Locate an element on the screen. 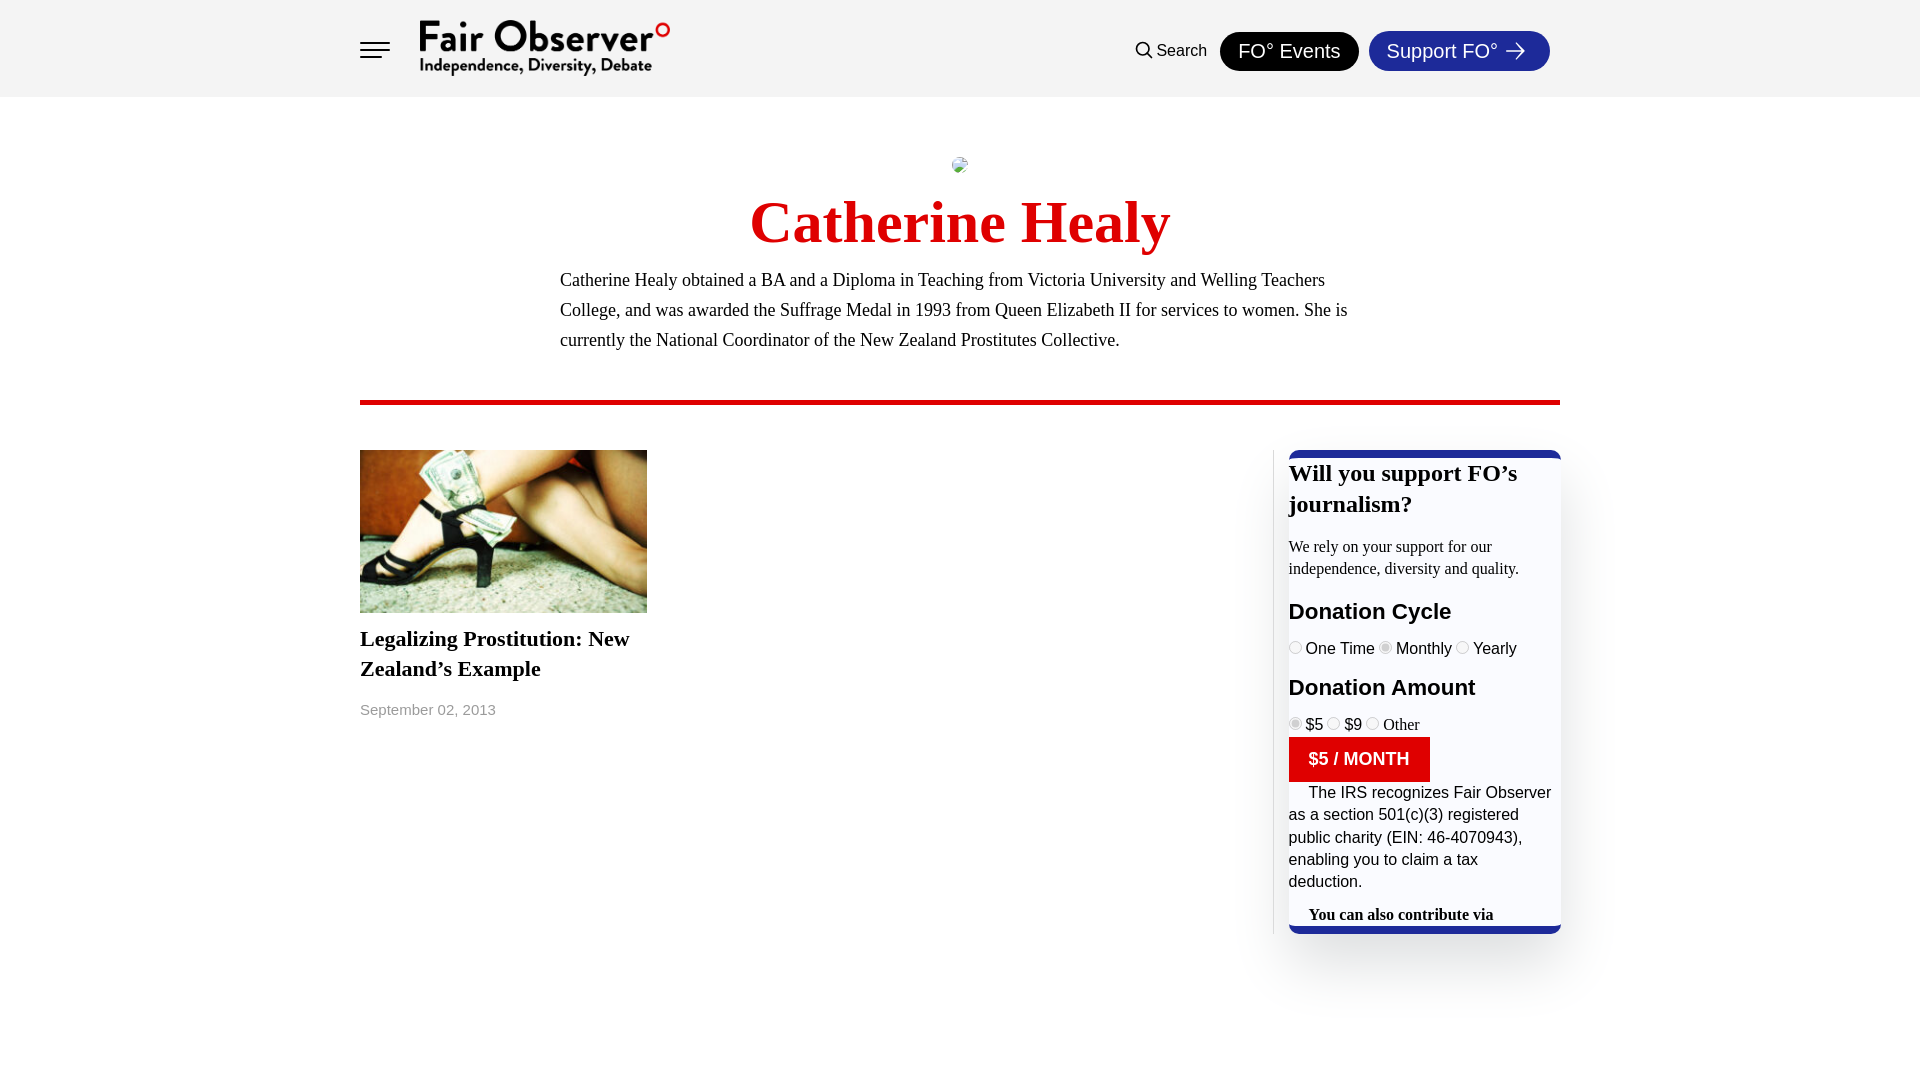  Fair Observer Logo is located at coordinates (545, 48).